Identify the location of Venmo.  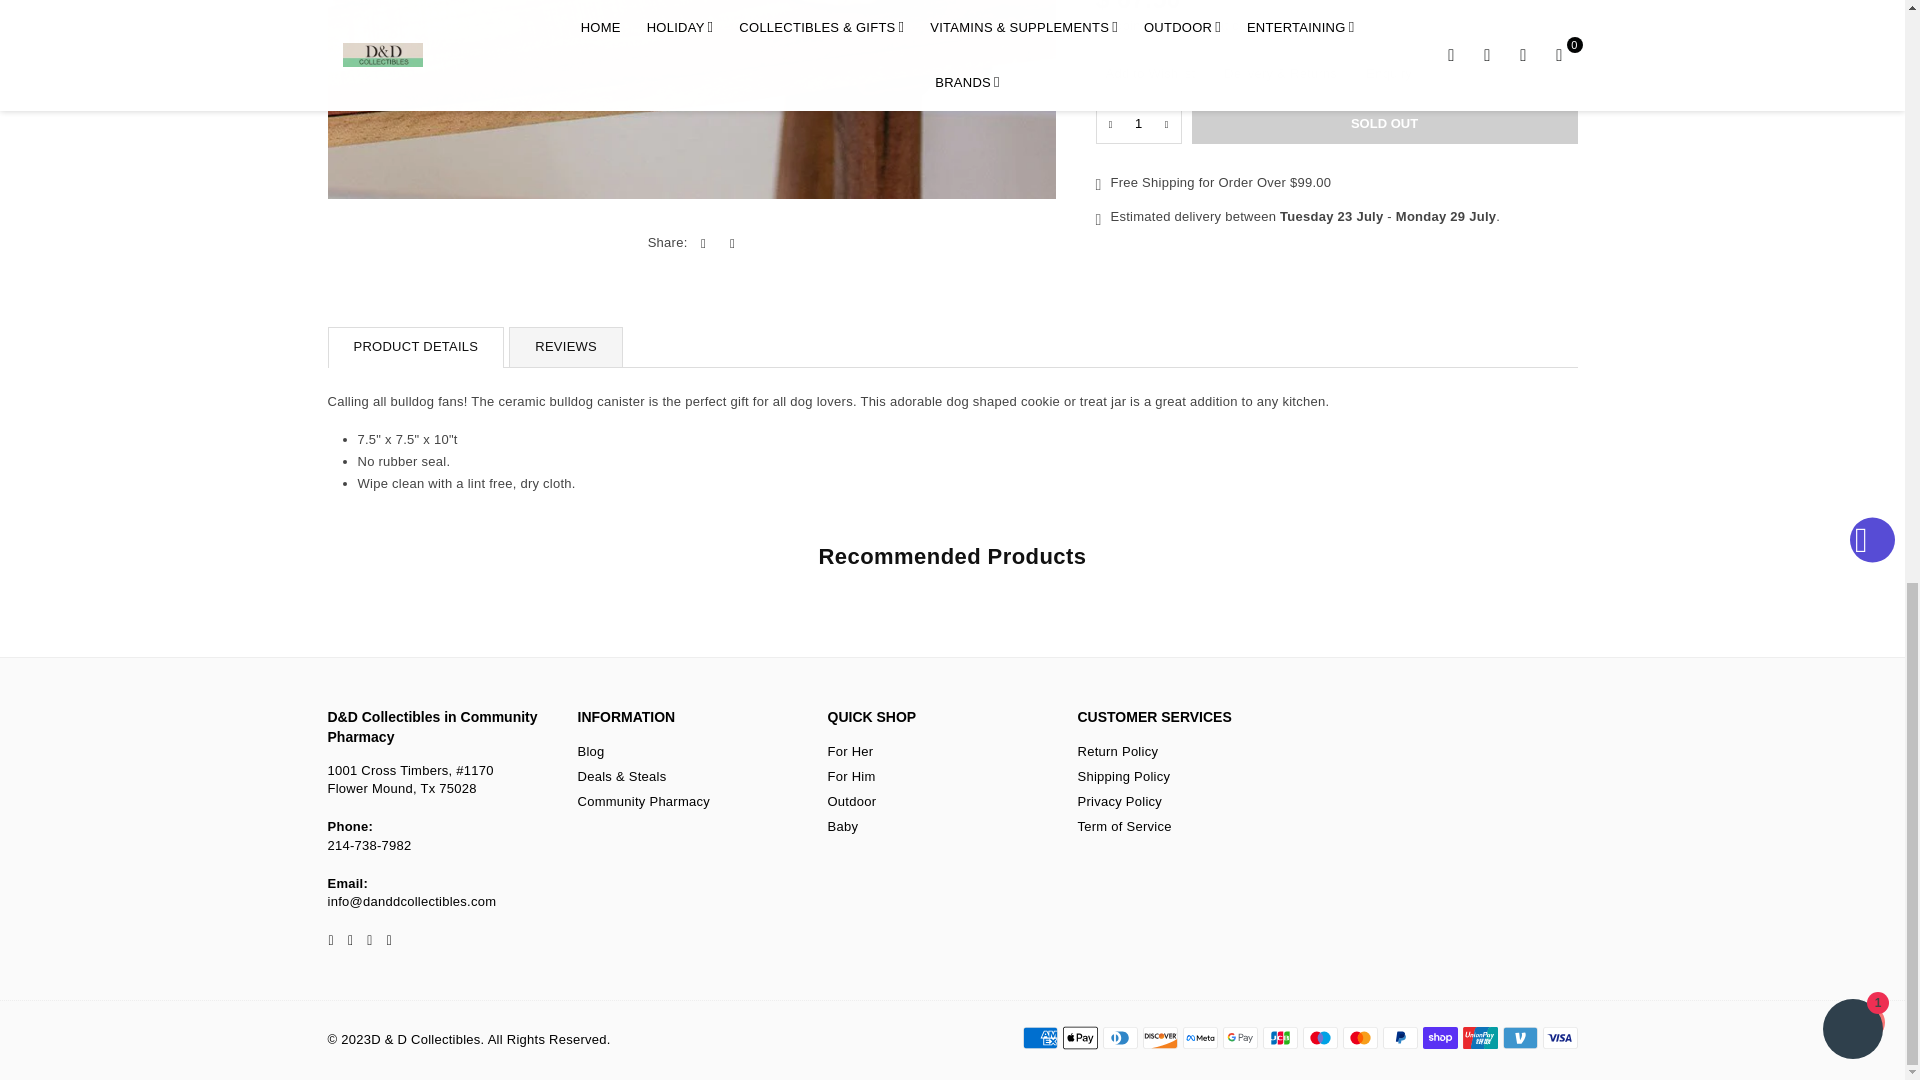
(1519, 1038).